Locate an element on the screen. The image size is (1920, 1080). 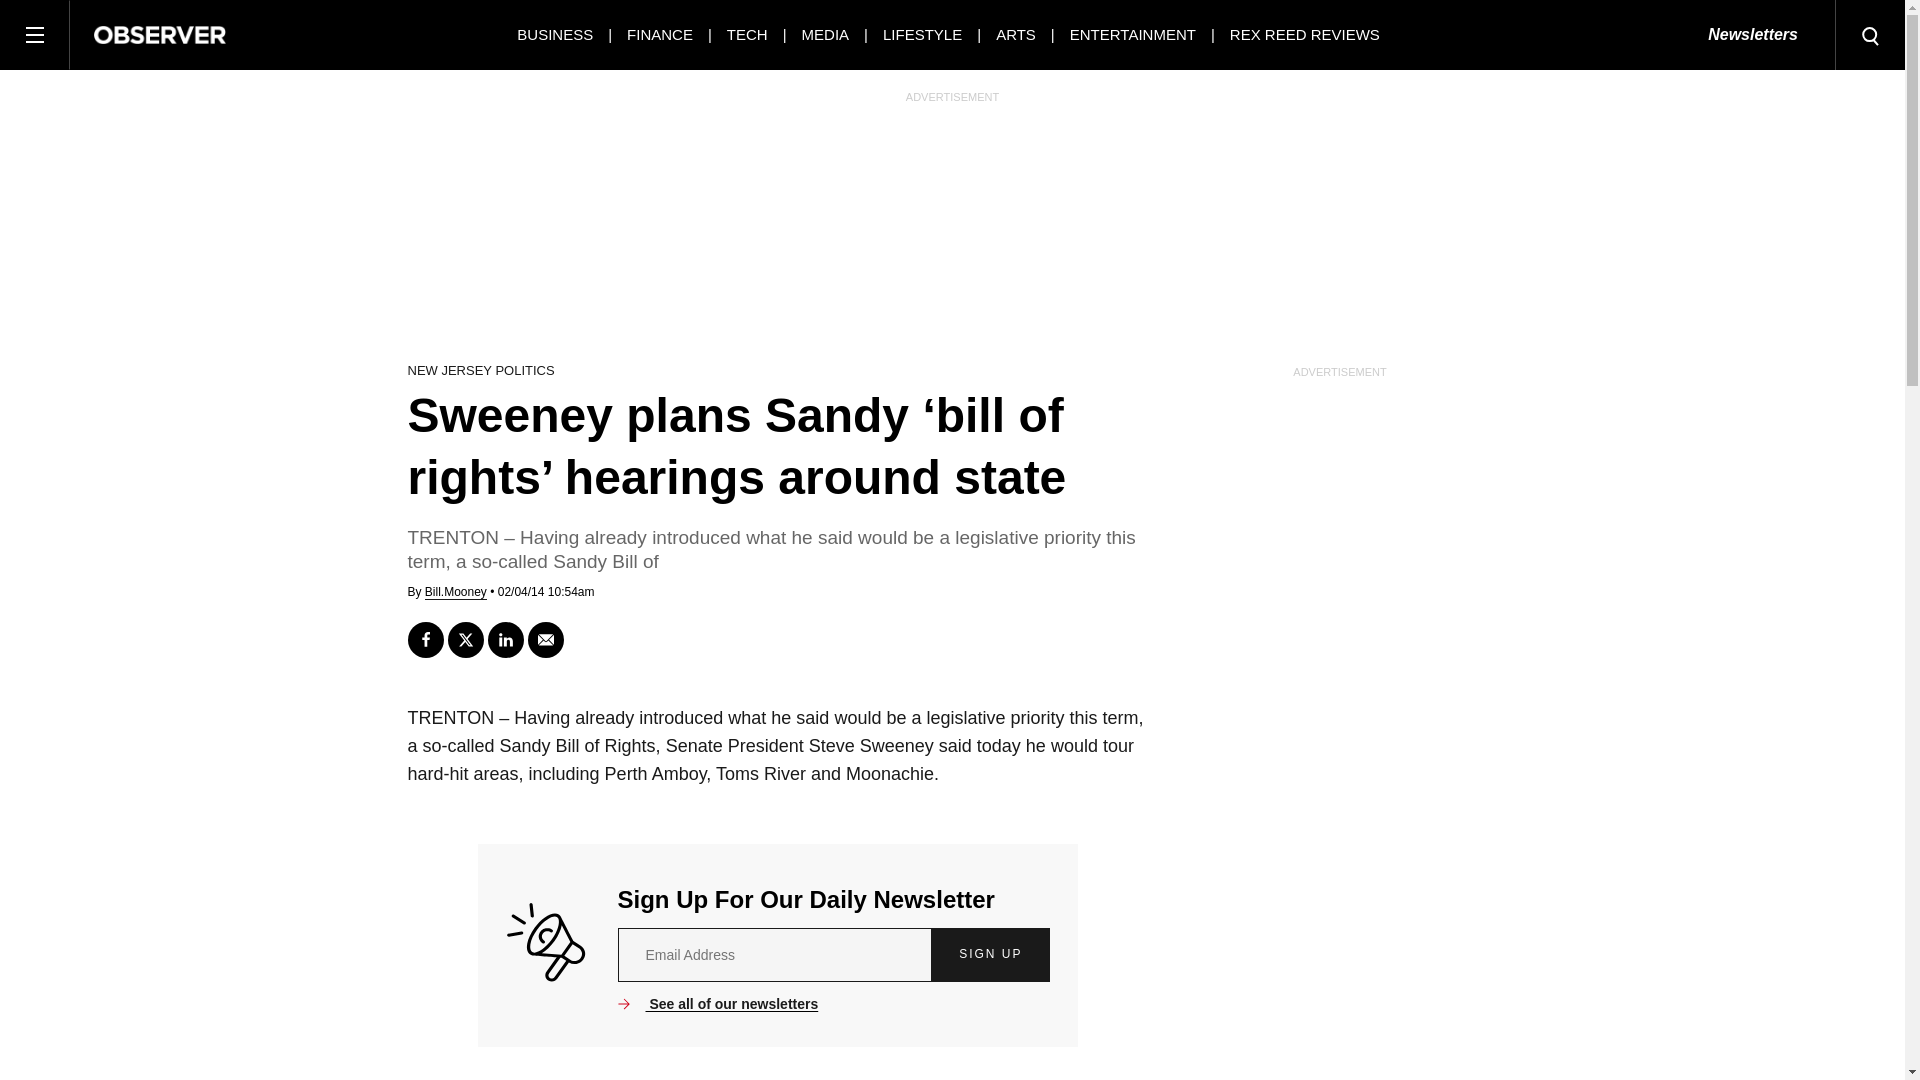
Send email is located at coordinates (546, 640).